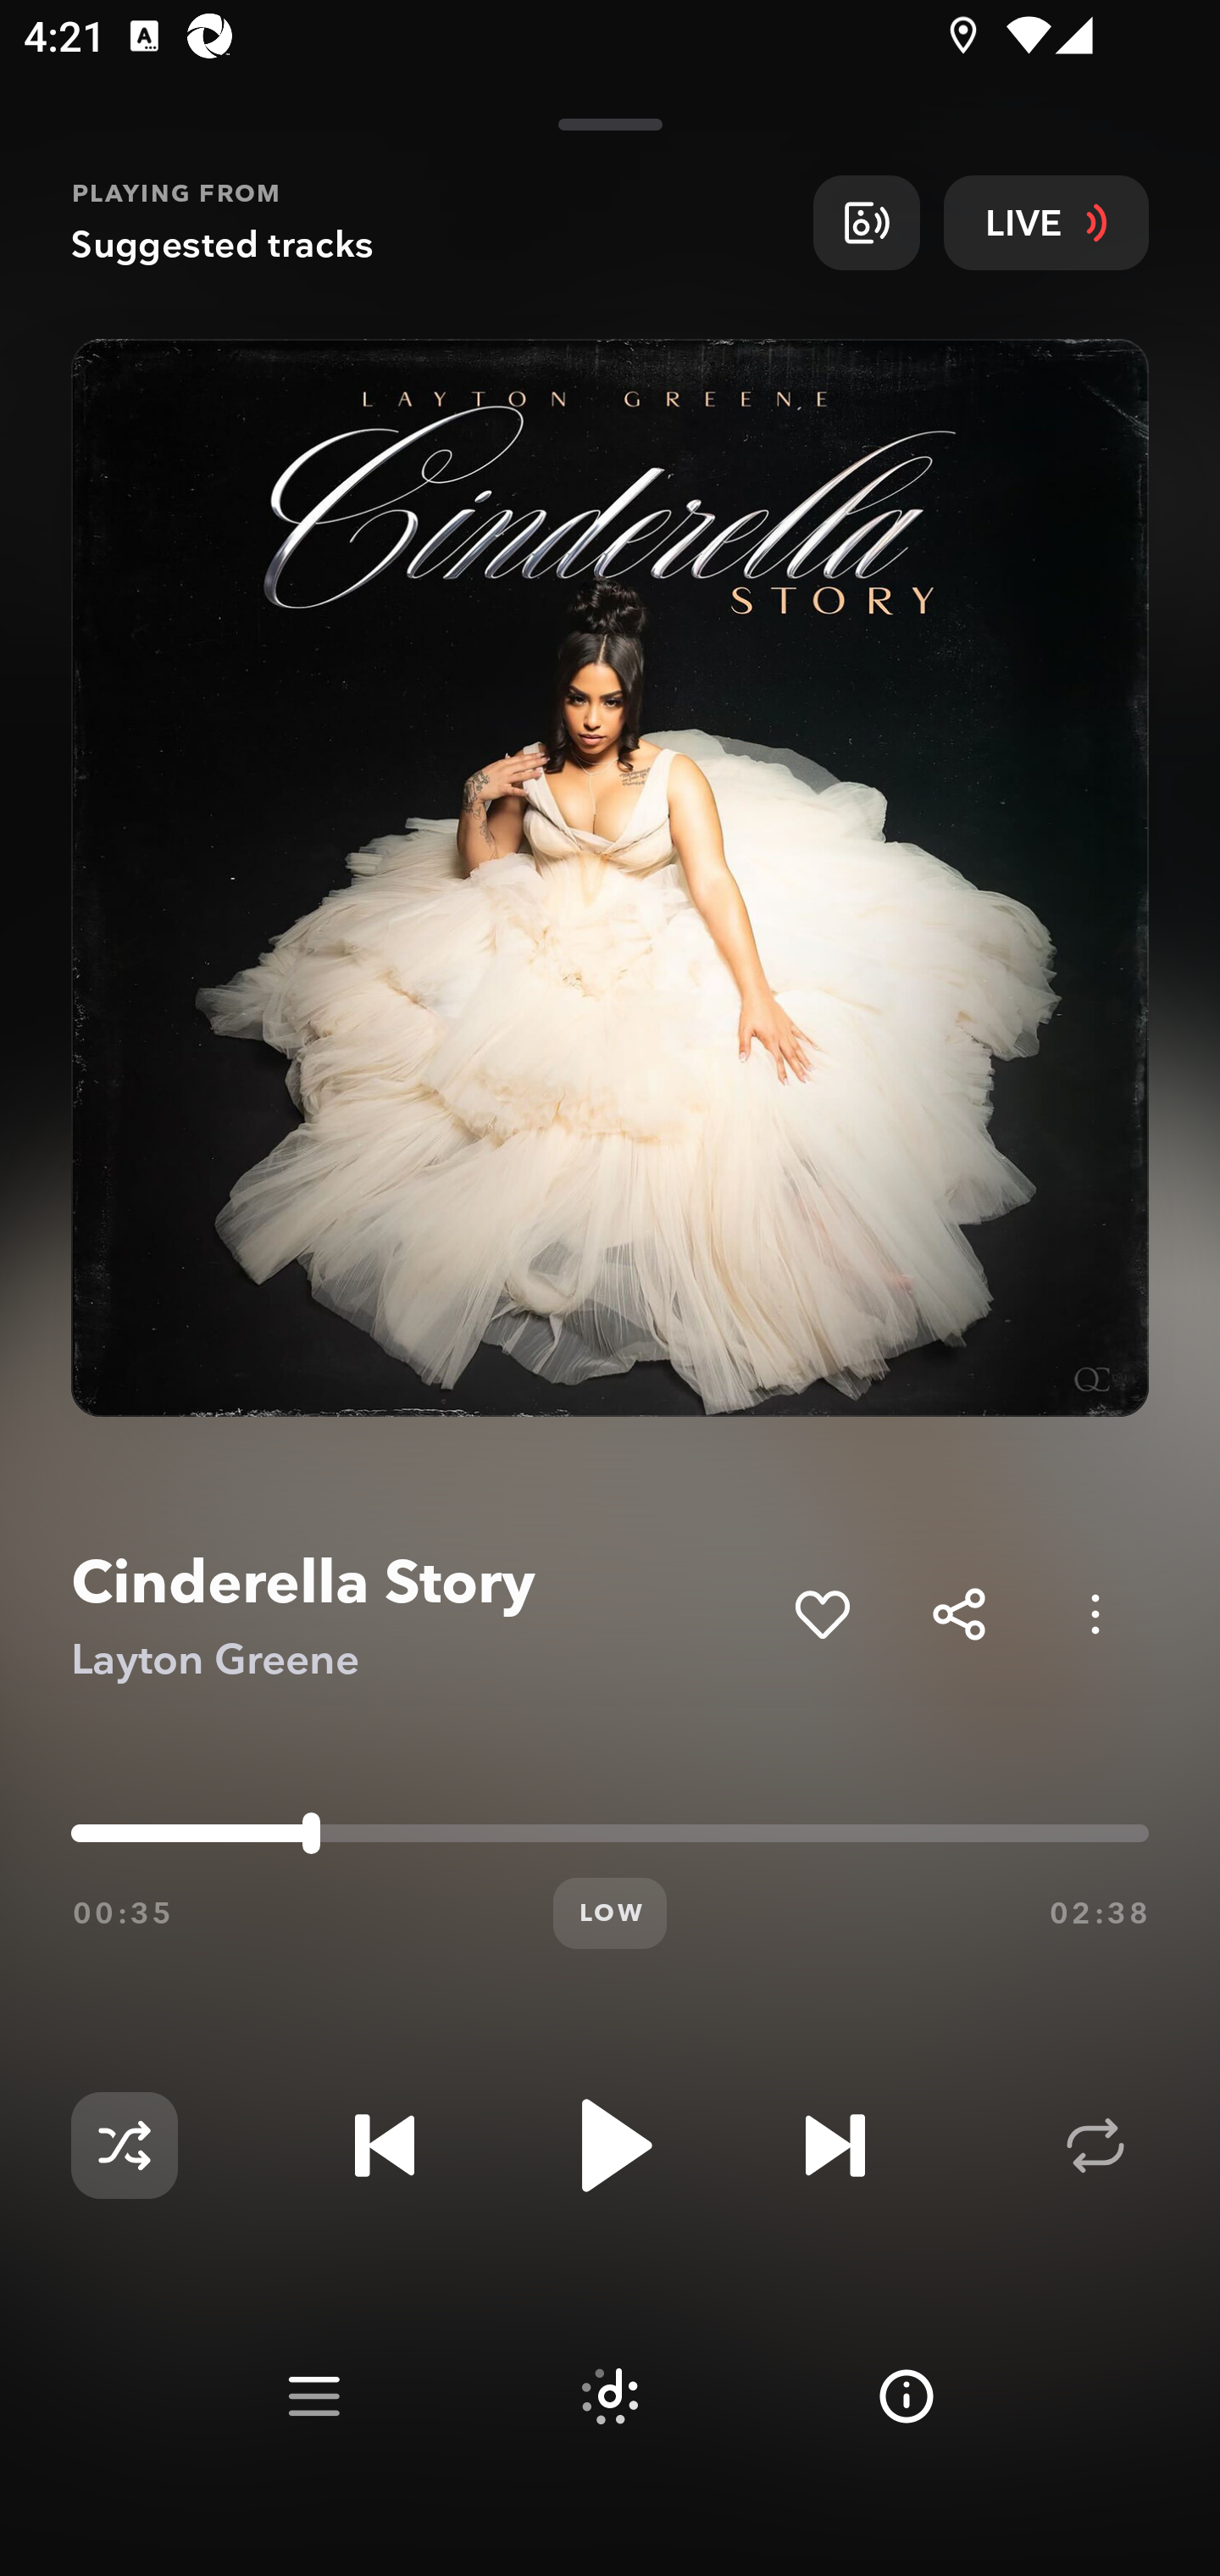  I want to click on Broadcast, so click(866, 222).